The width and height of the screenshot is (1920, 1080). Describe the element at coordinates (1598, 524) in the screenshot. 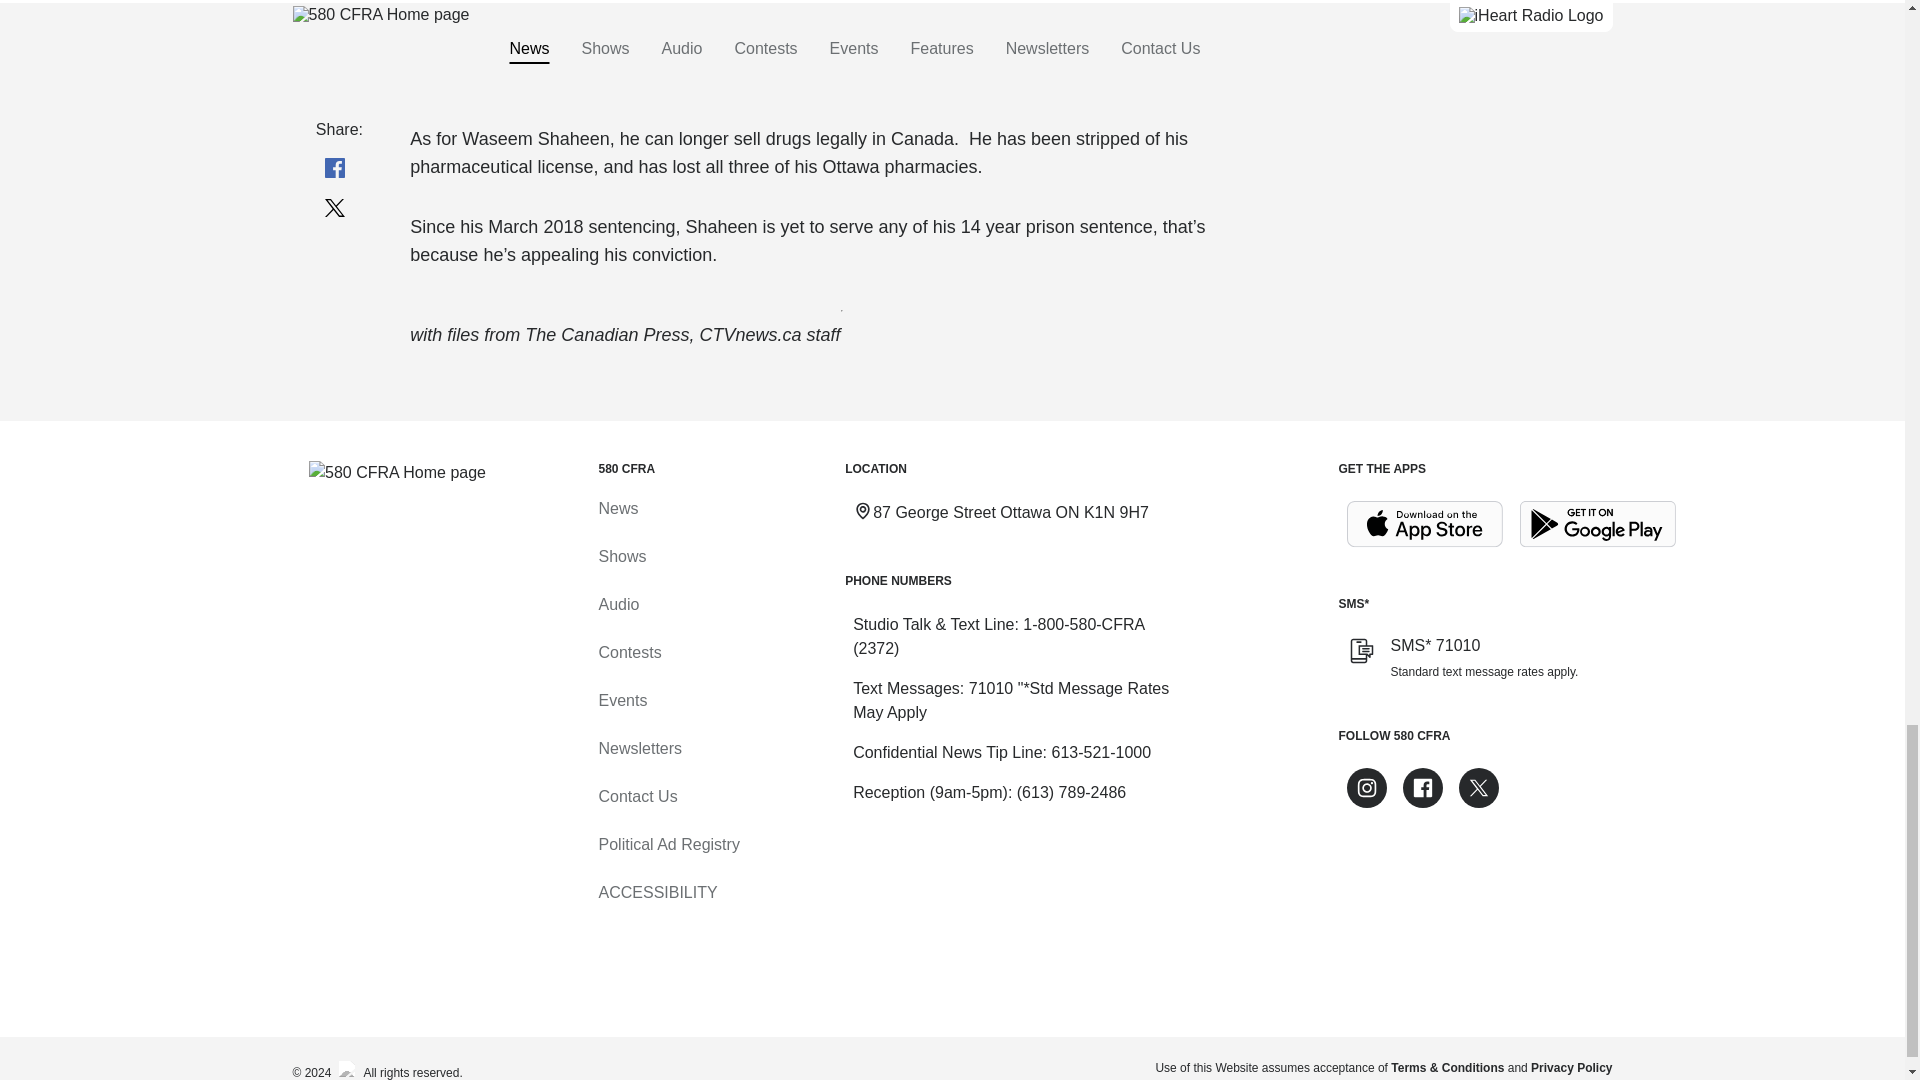

I see `Get it on Google Play` at that location.